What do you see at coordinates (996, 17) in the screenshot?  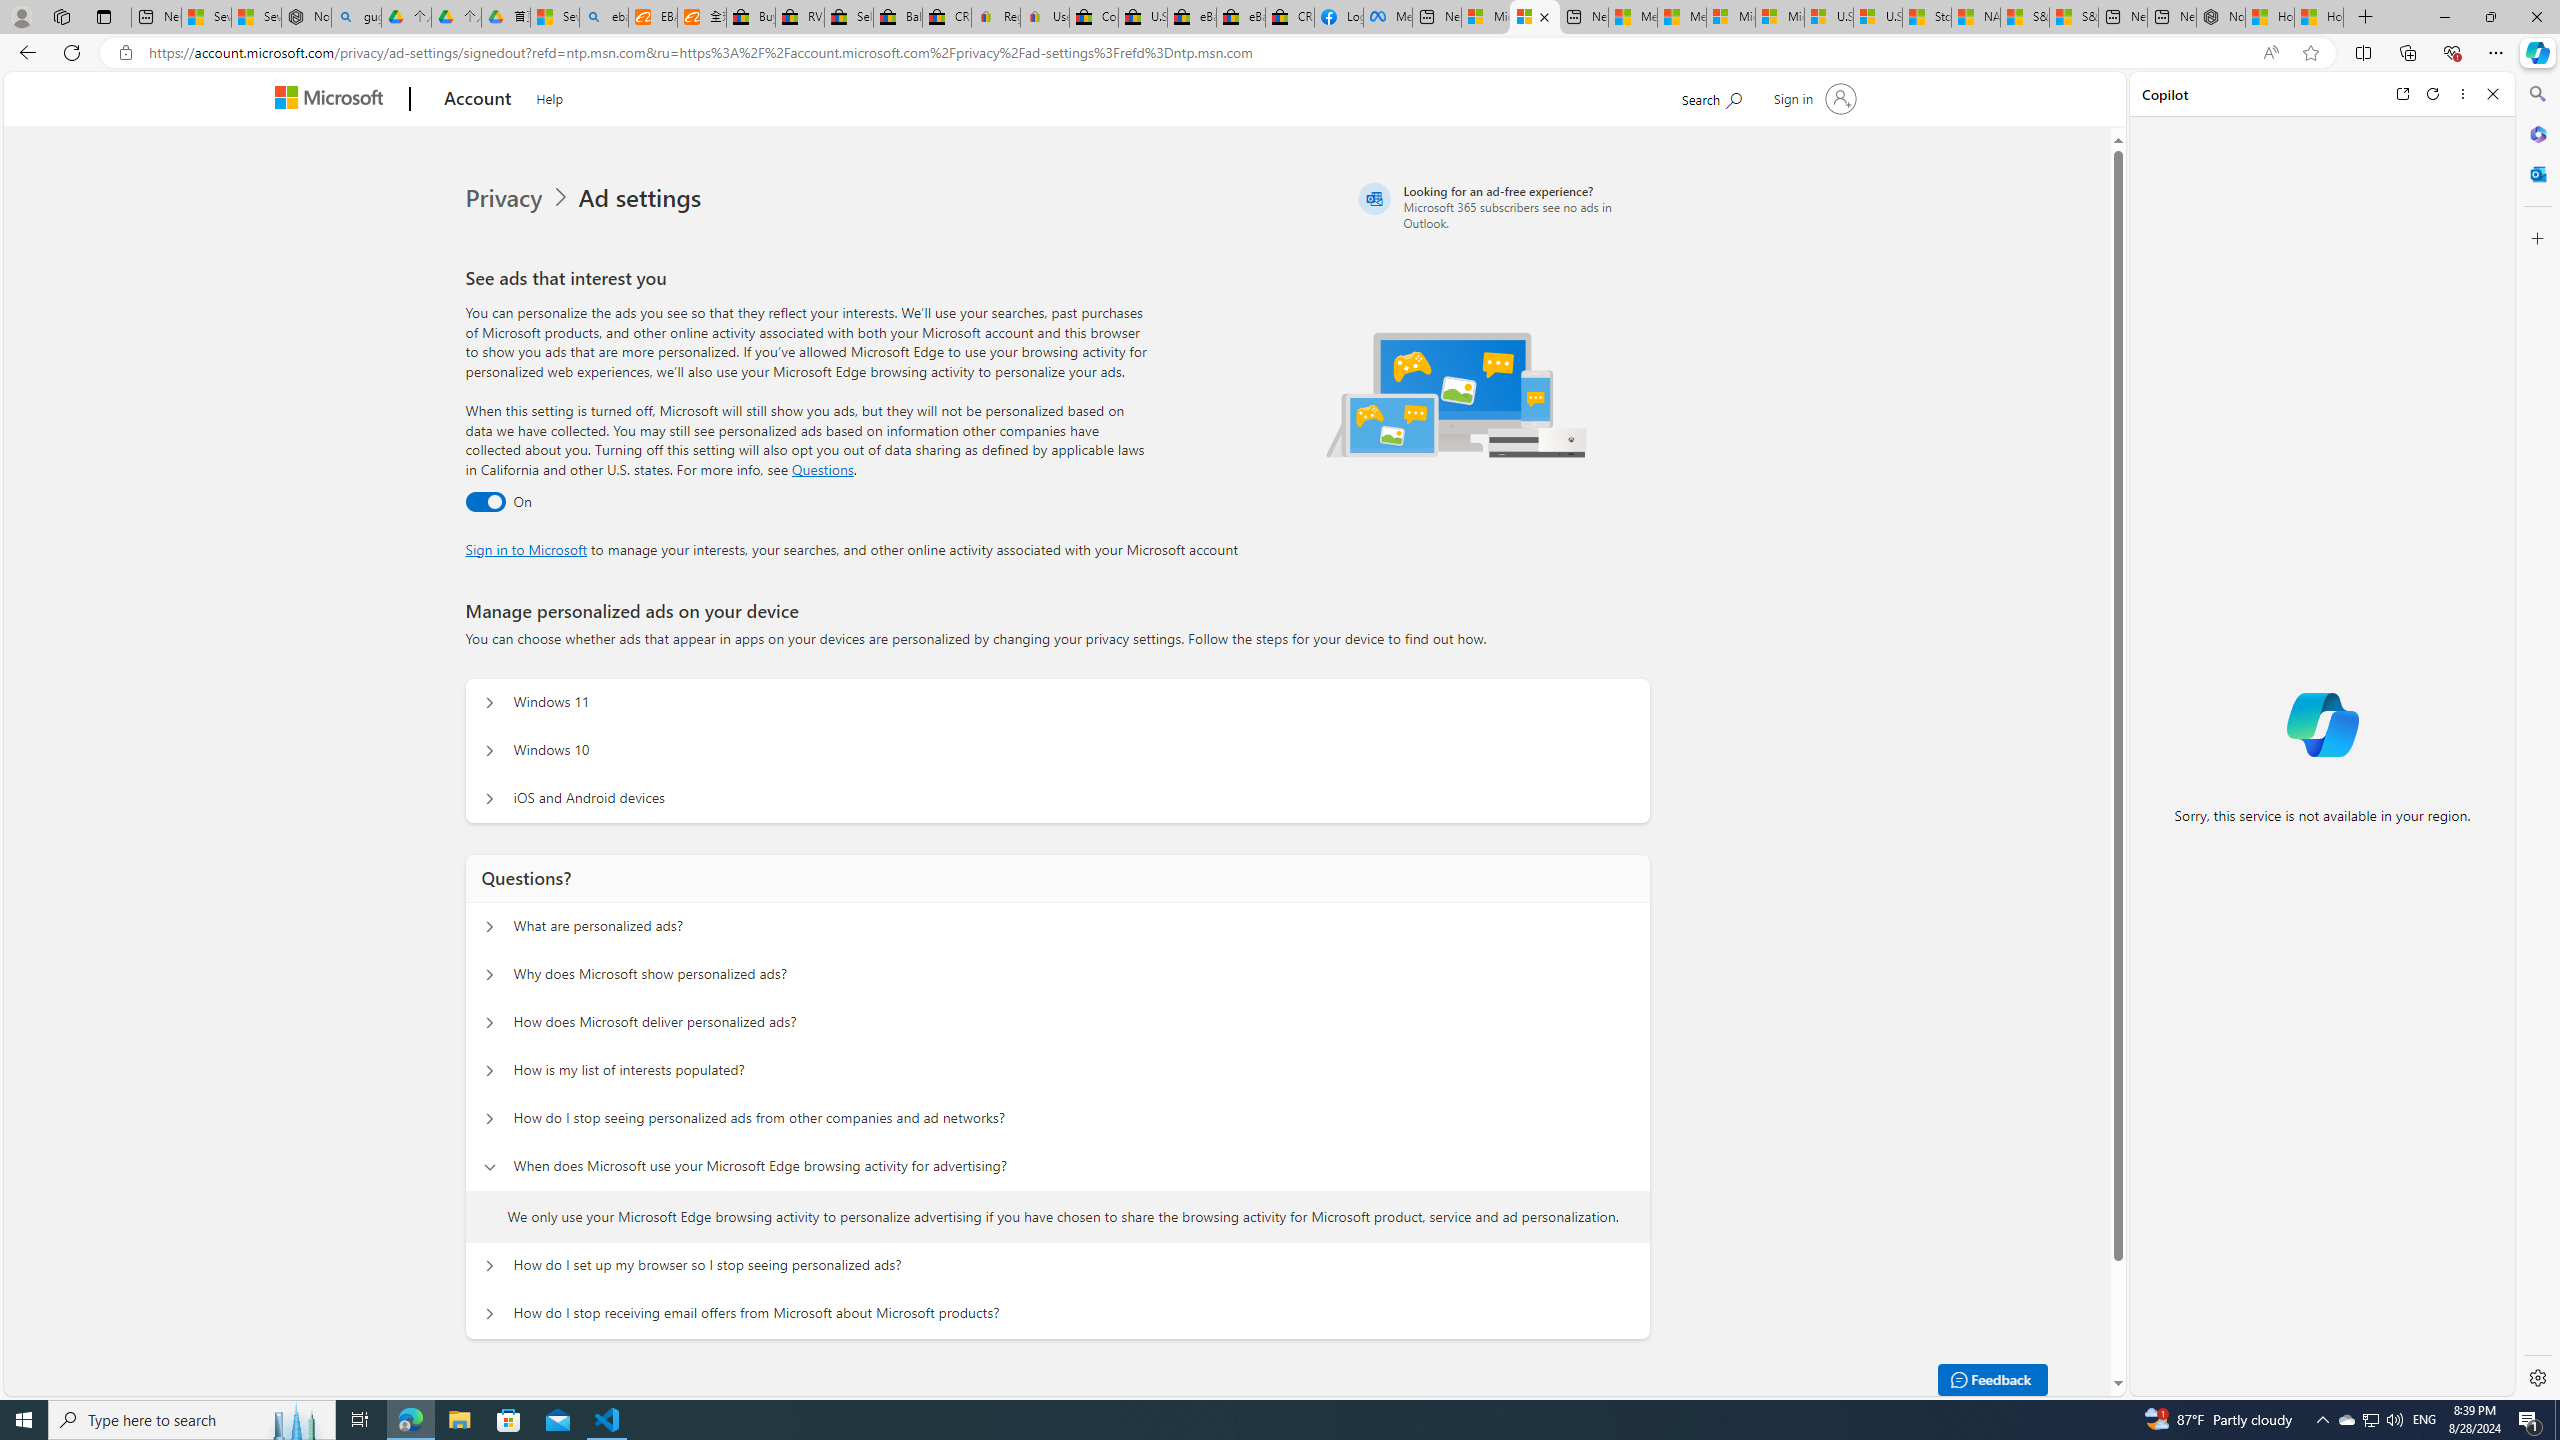 I see `Register: Create a personal eBay account` at bounding box center [996, 17].